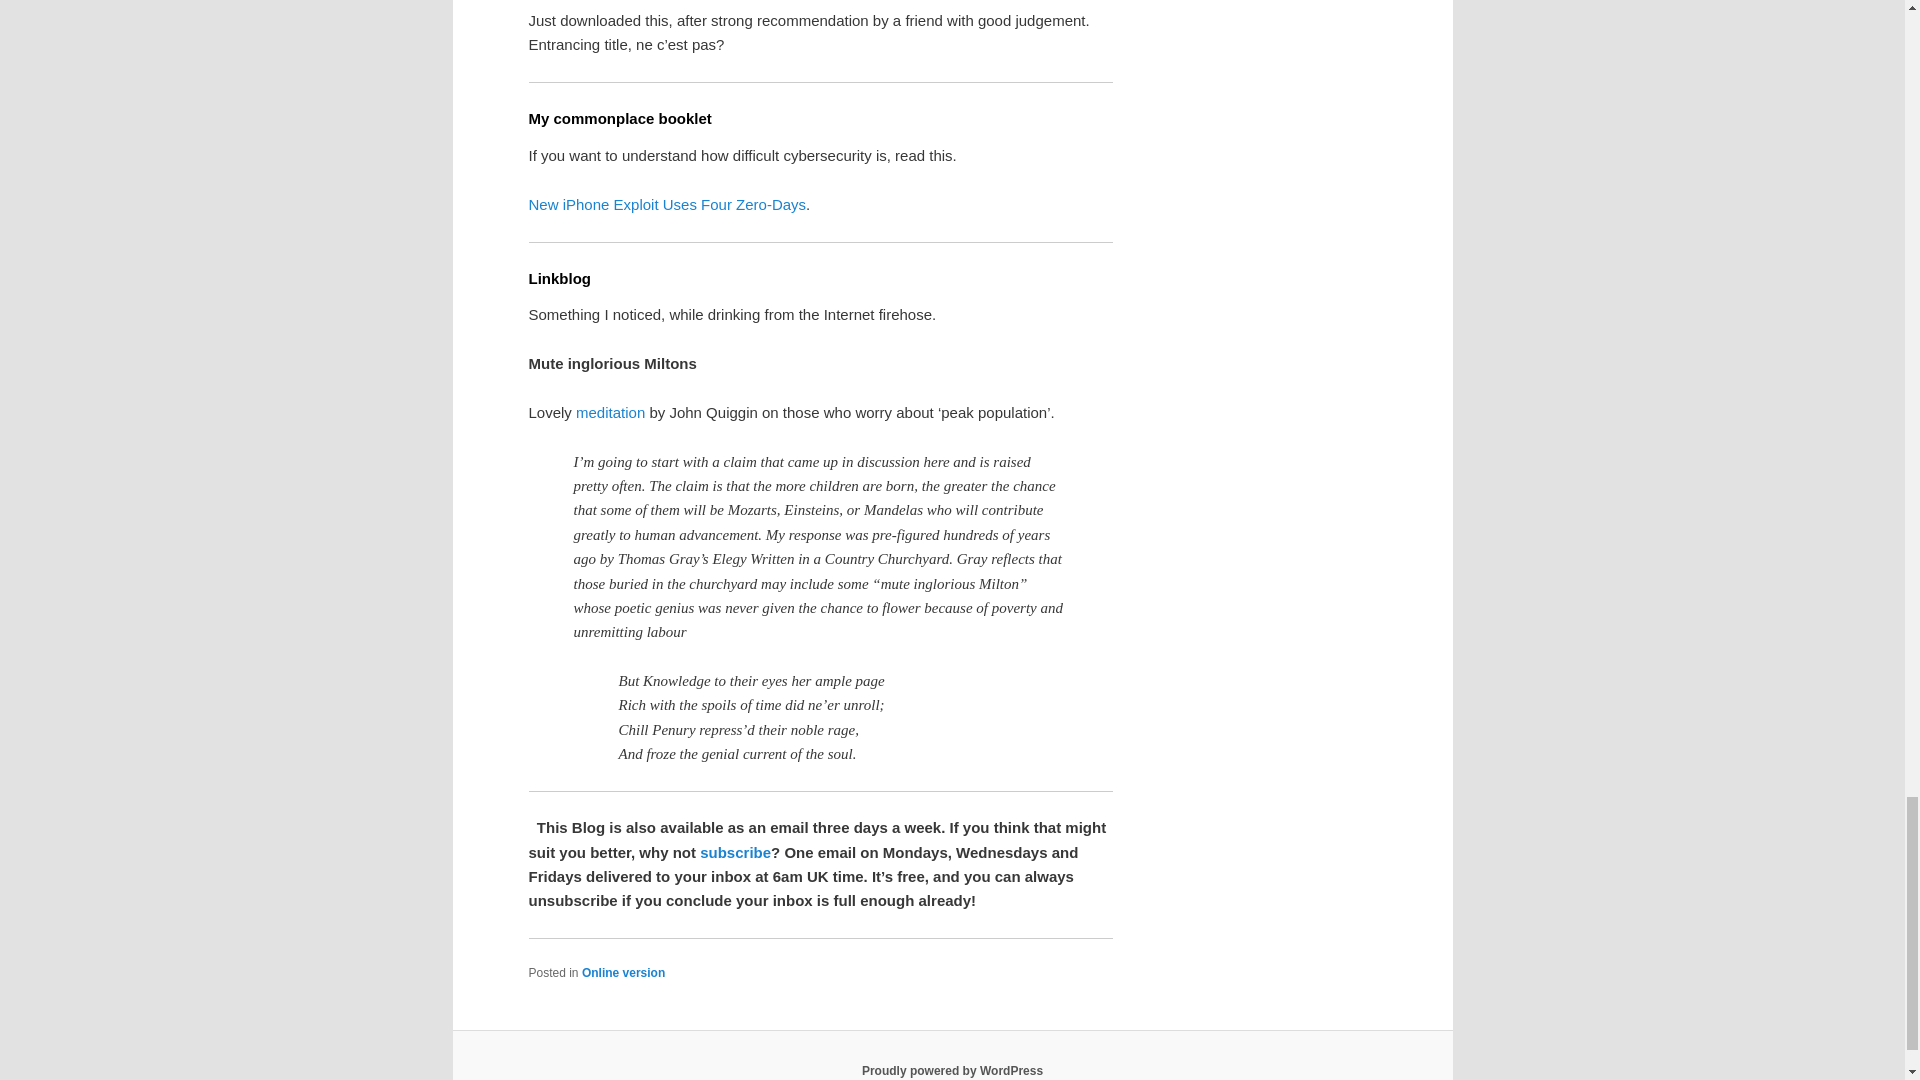  Describe the element at coordinates (952, 1070) in the screenshot. I see `Semantic Personal Publishing Platform` at that location.